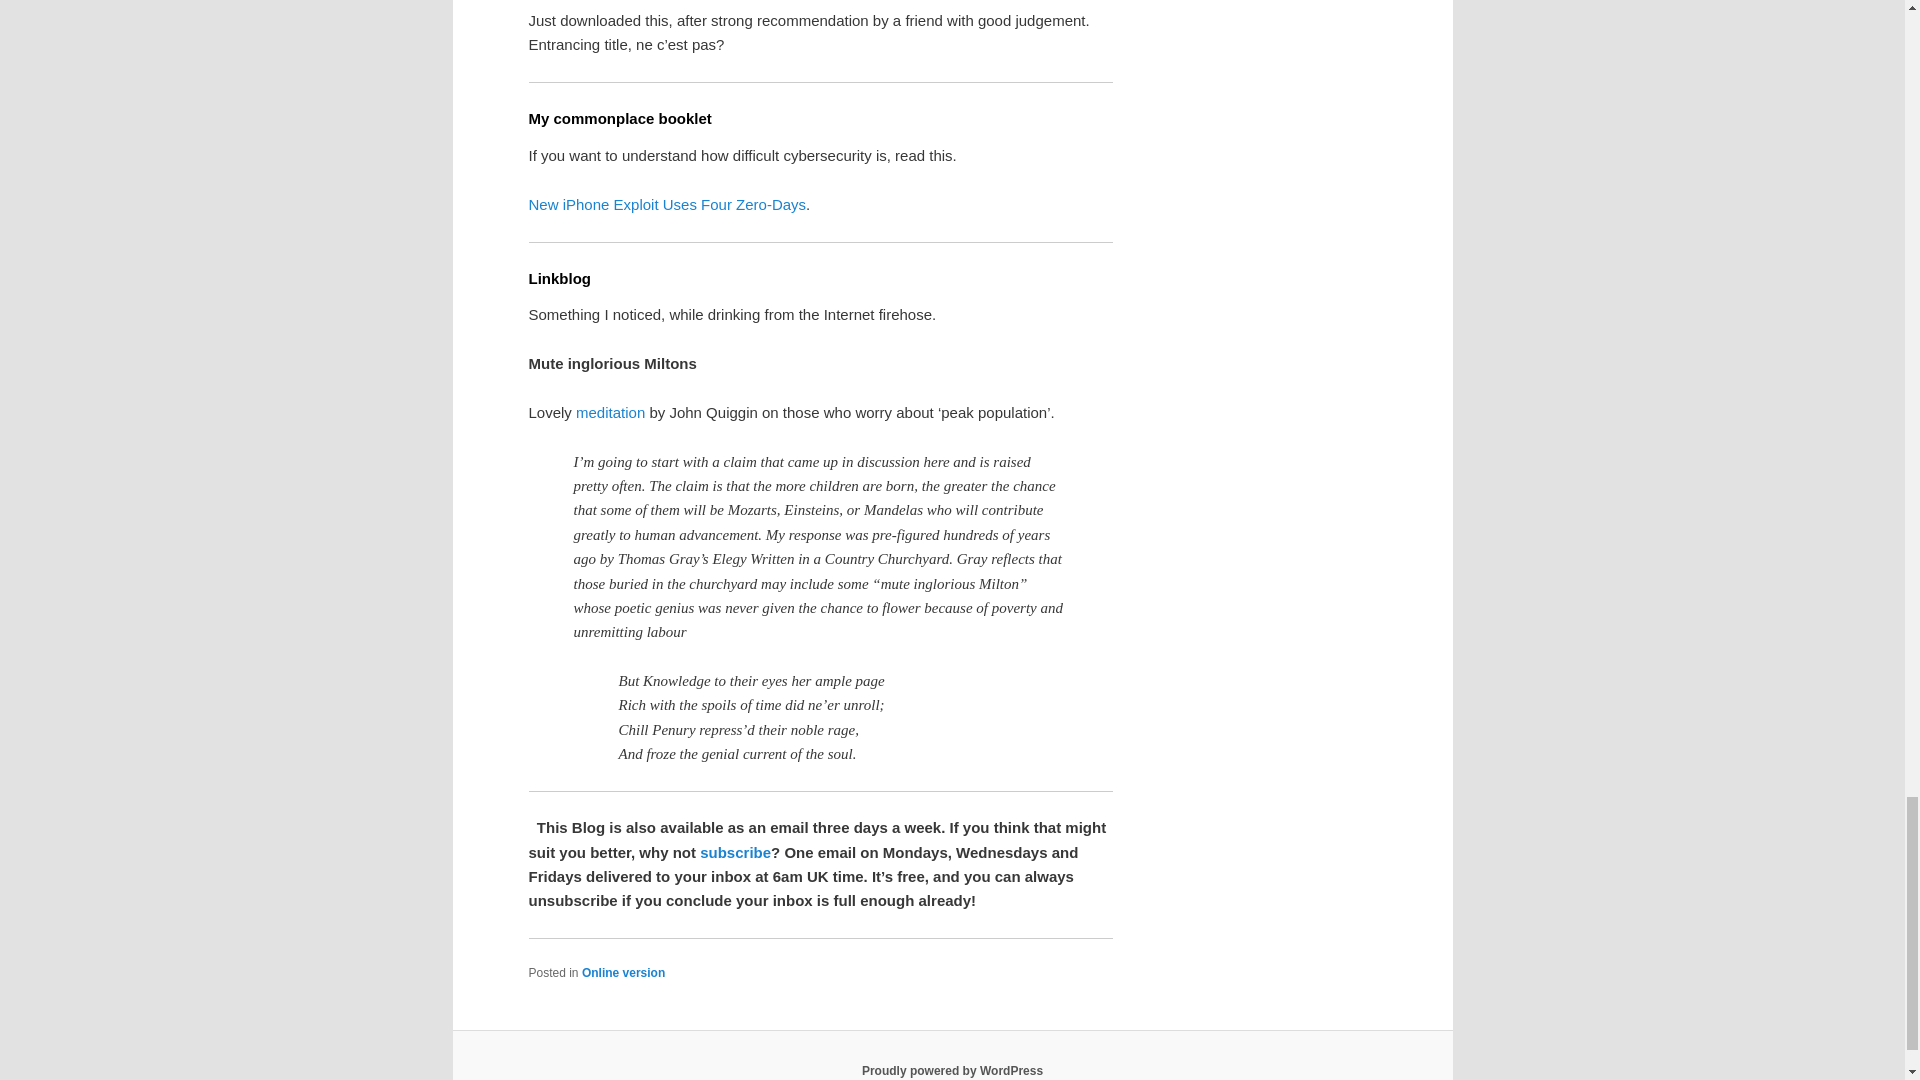  Describe the element at coordinates (952, 1070) in the screenshot. I see `Semantic Personal Publishing Platform` at that location.